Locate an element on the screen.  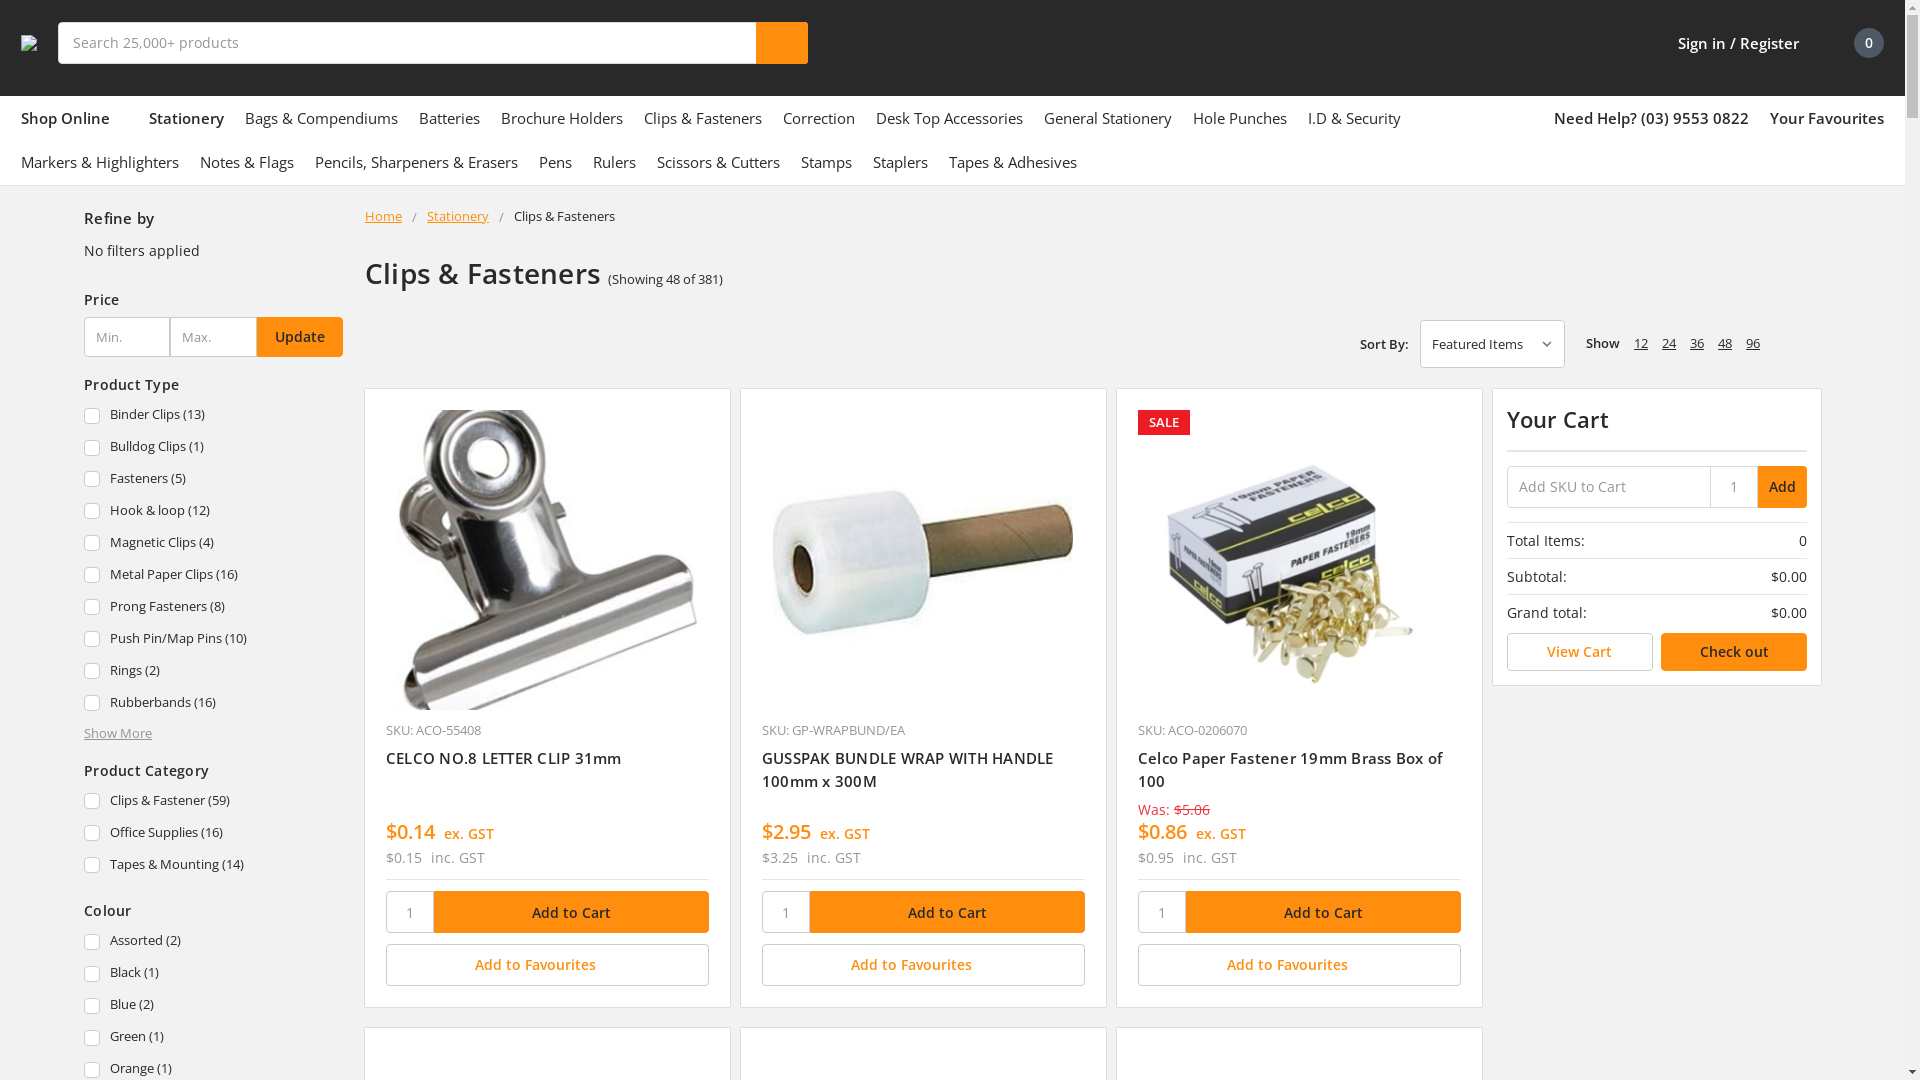
Magnetic Clips (4) is located at coordinates (214, 544).